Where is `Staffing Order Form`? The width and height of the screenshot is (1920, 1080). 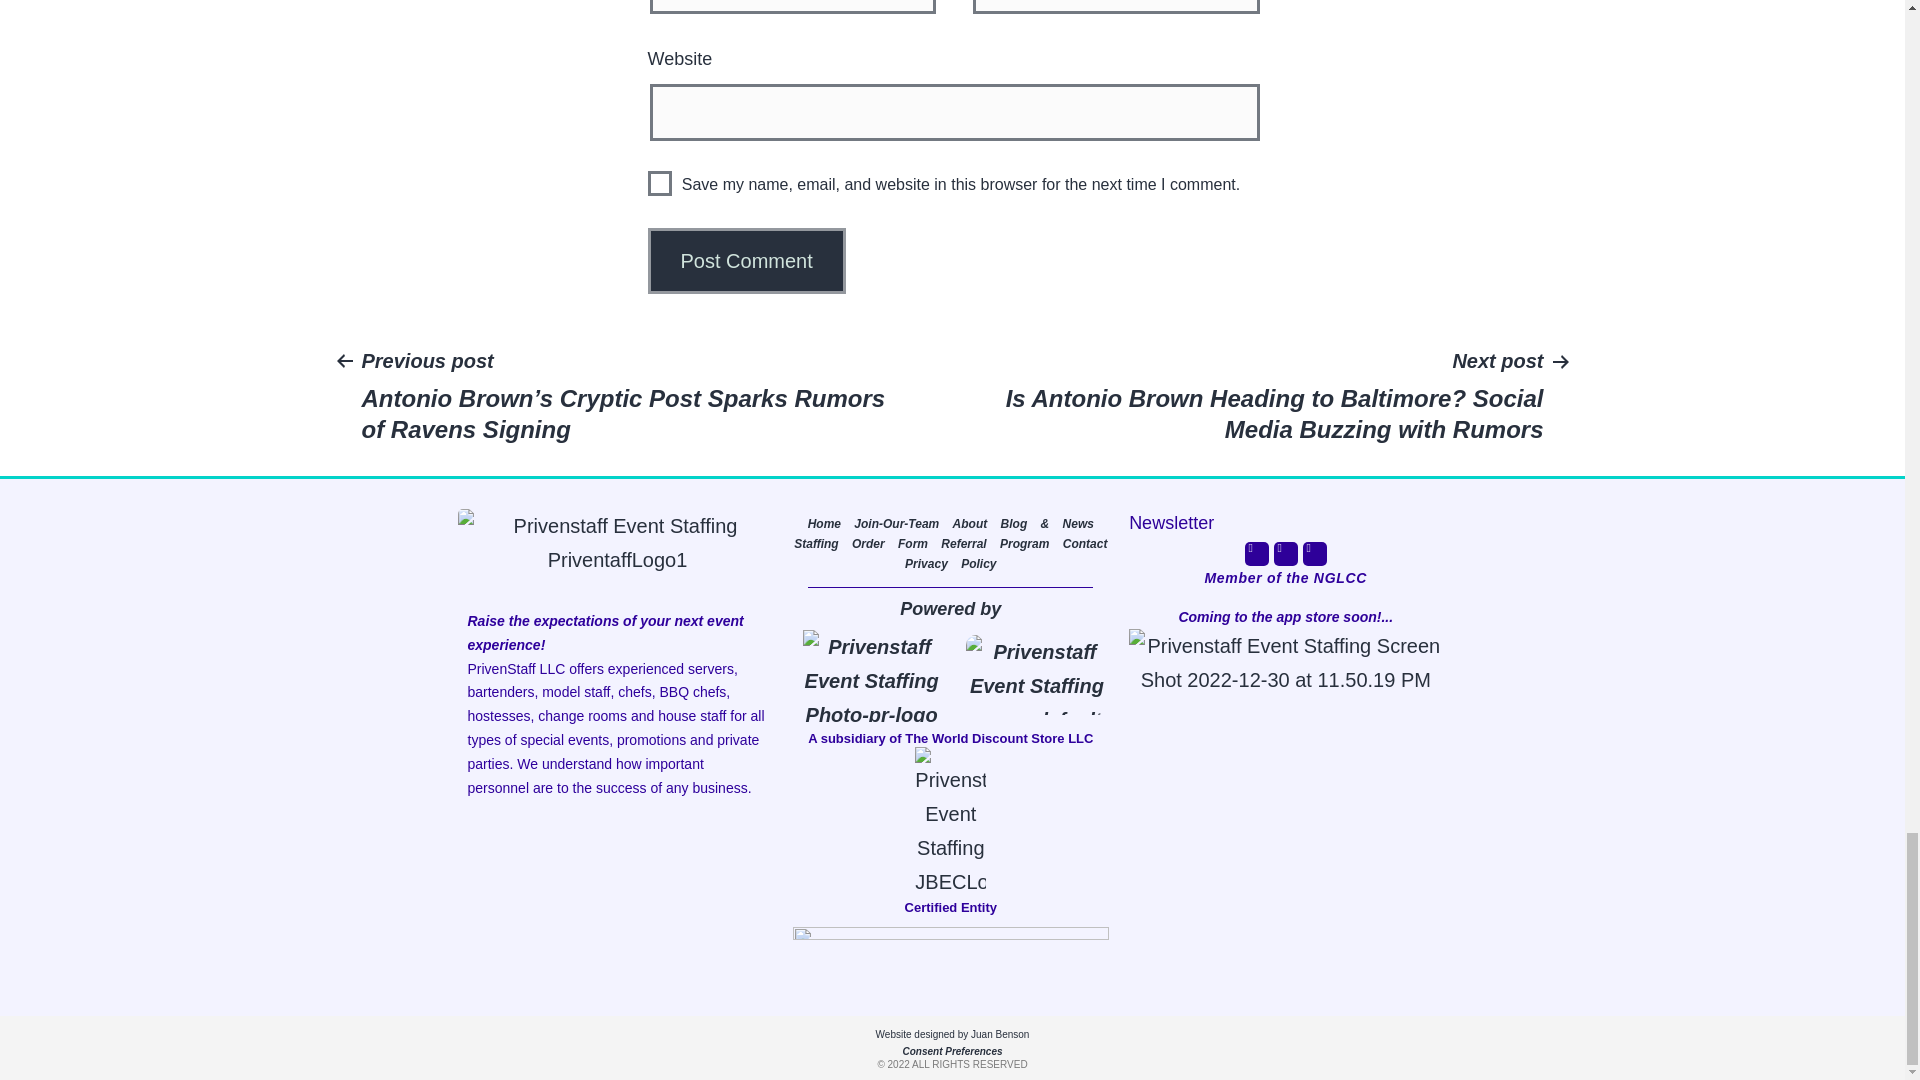
Staffing Order Form is located at coordinates (860, 543).